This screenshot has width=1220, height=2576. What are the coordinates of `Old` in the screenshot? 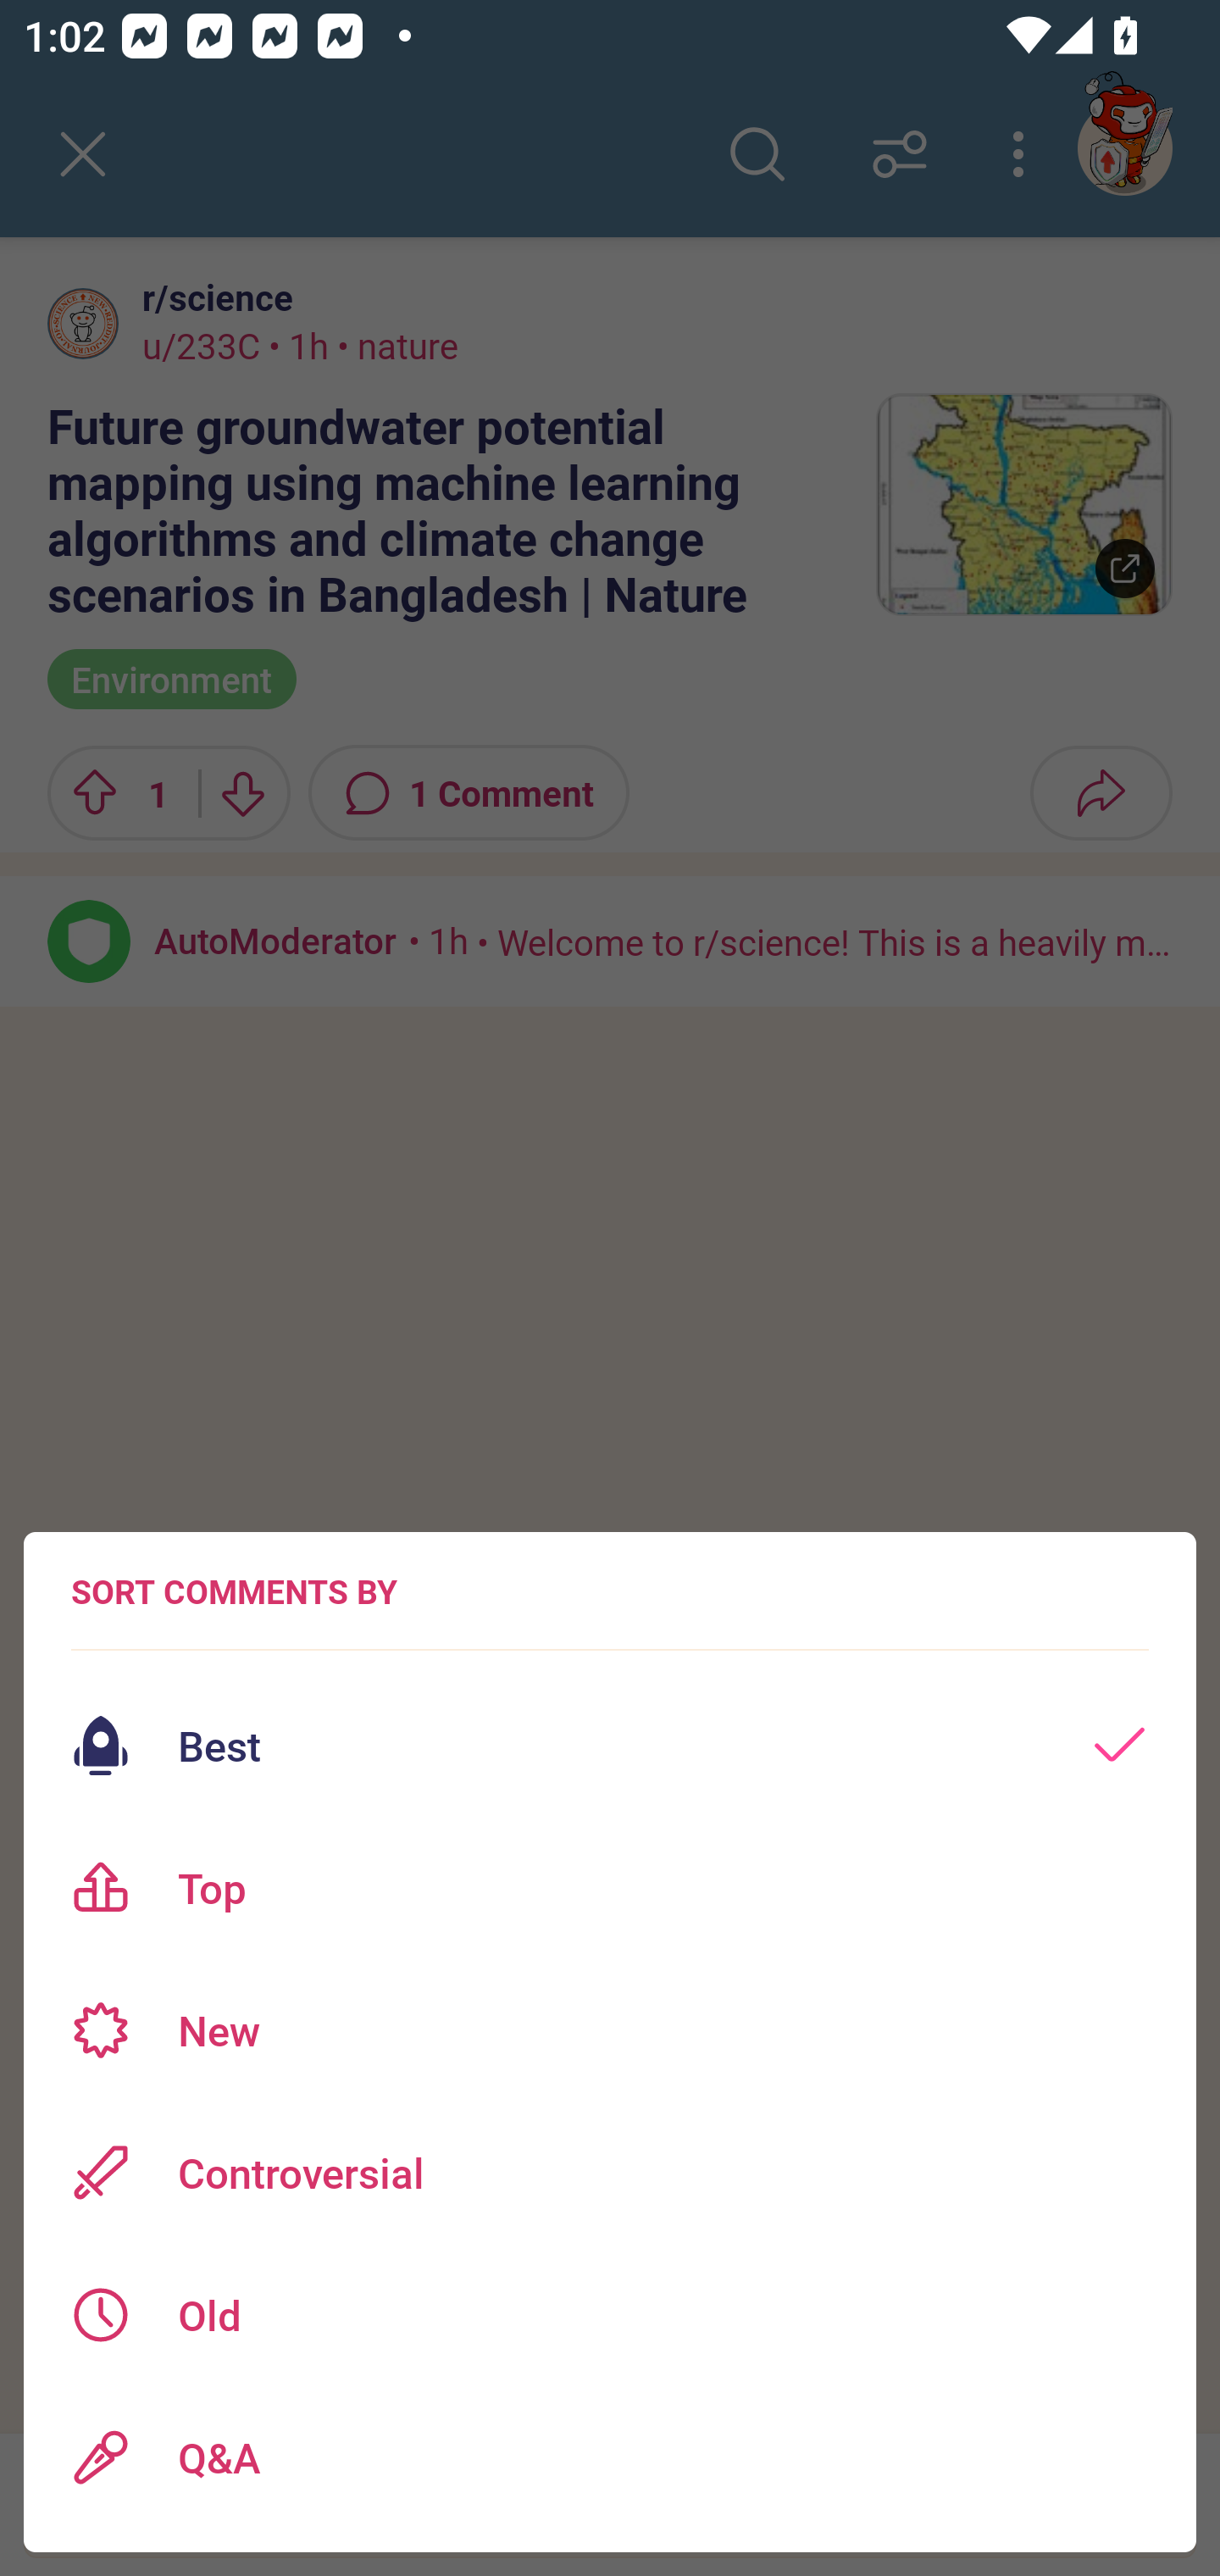 It's located at (610, 2314).